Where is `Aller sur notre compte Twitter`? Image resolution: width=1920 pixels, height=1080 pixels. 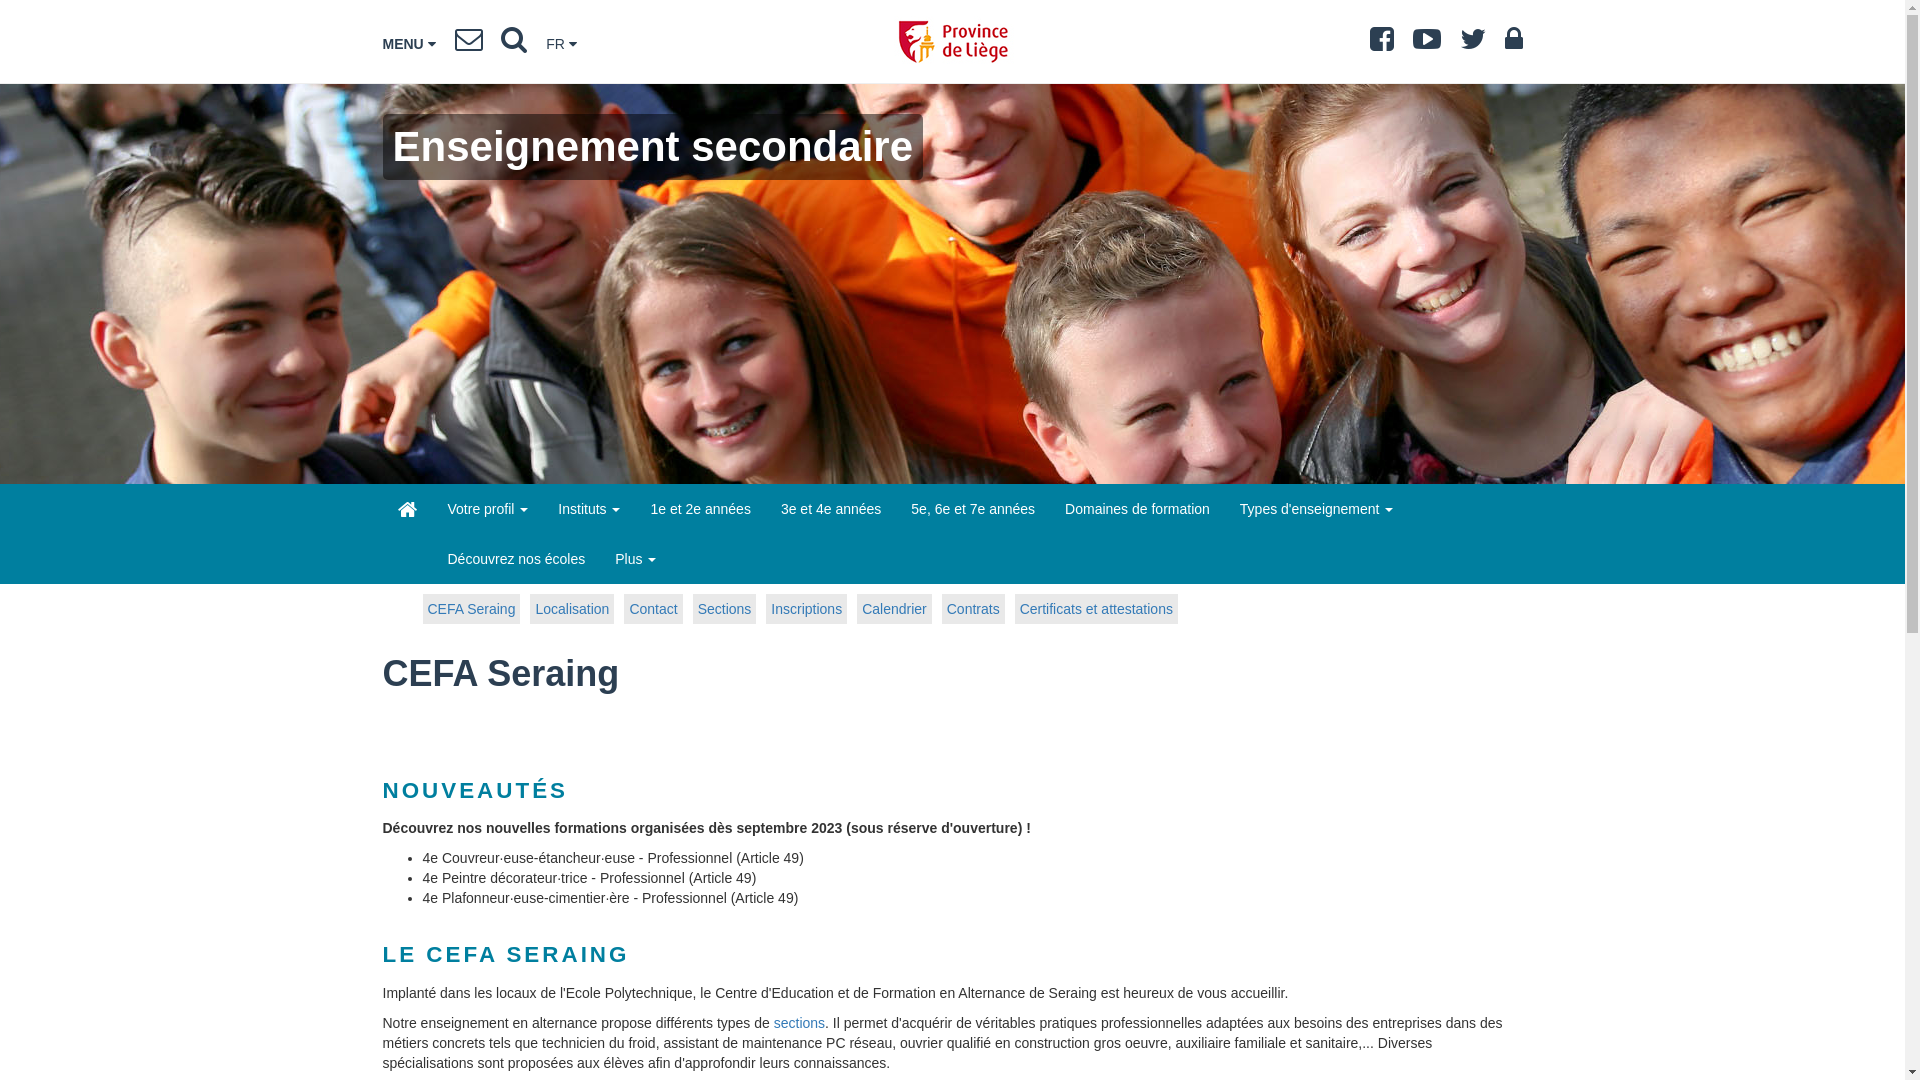
Aller sur notre compte Twitter is located at coordinates (1473, 44).